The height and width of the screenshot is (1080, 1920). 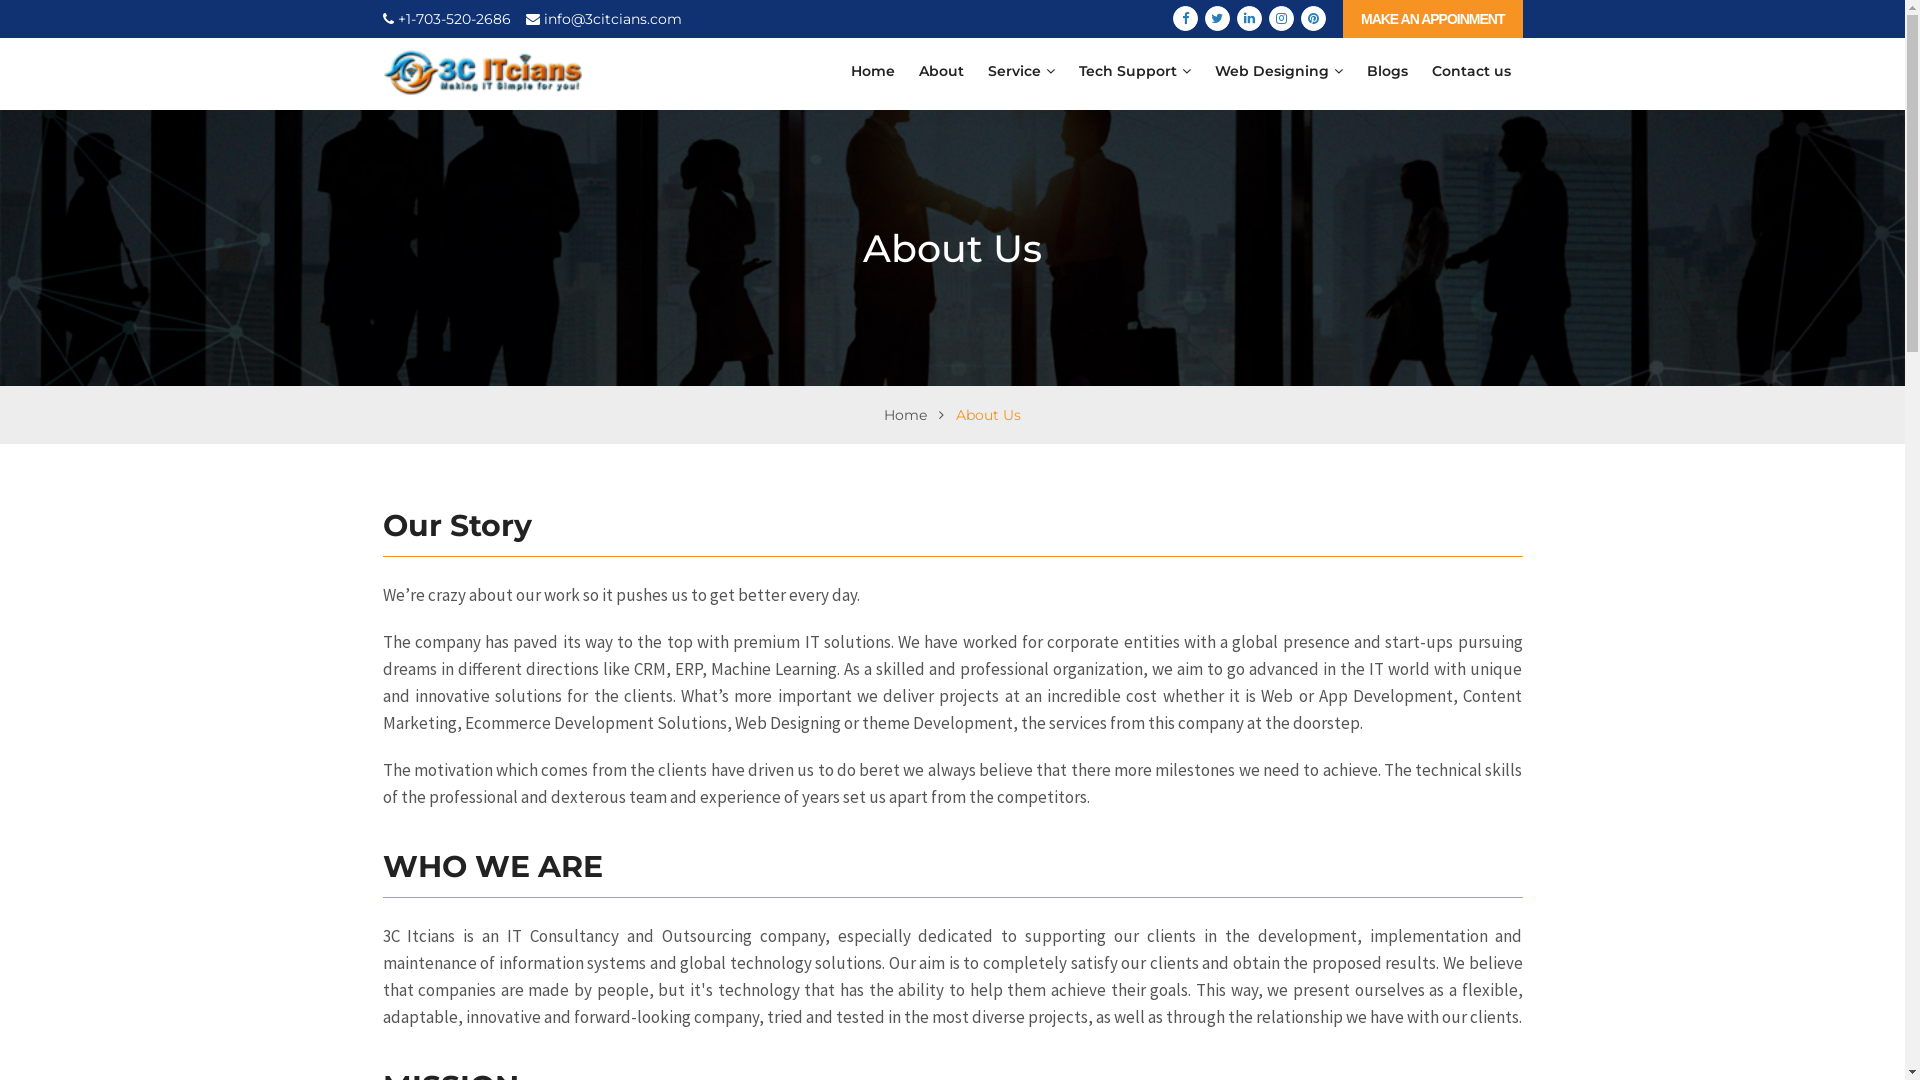 What do you see at coordinates (1433, 19) in the screenshot?
I see `MAKE AN APPOINMENT` at bounding box center [1433, 19].